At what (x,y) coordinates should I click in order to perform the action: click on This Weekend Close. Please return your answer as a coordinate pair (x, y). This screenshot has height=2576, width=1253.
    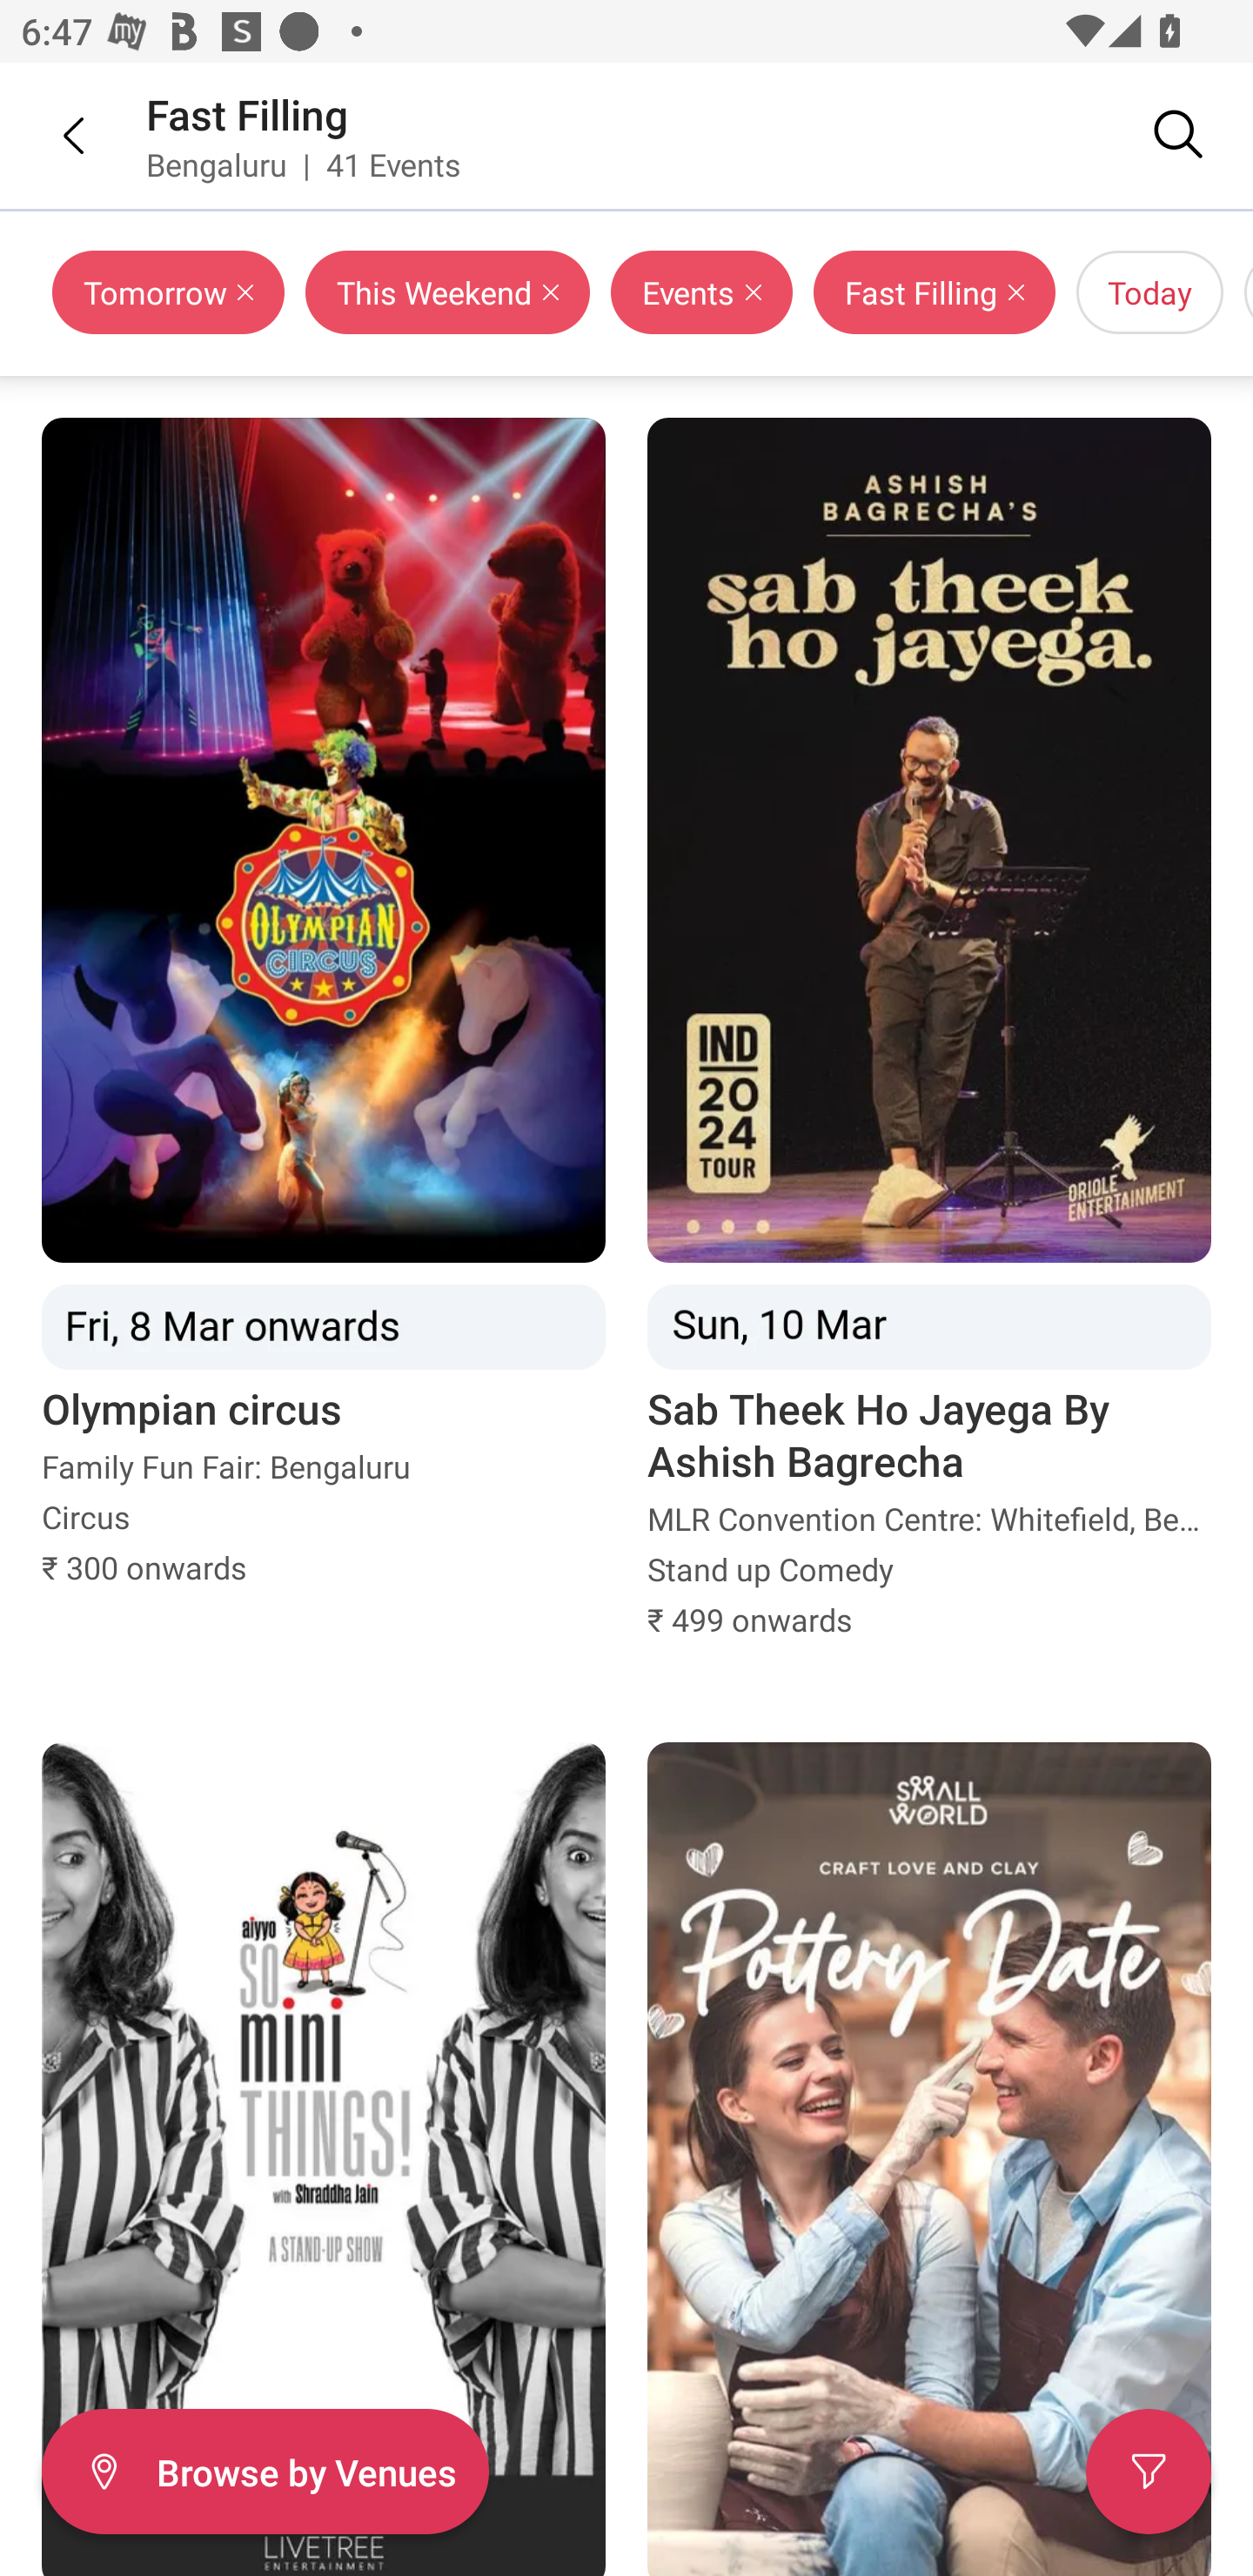
    Looking at the image, I should click on (447, 292).